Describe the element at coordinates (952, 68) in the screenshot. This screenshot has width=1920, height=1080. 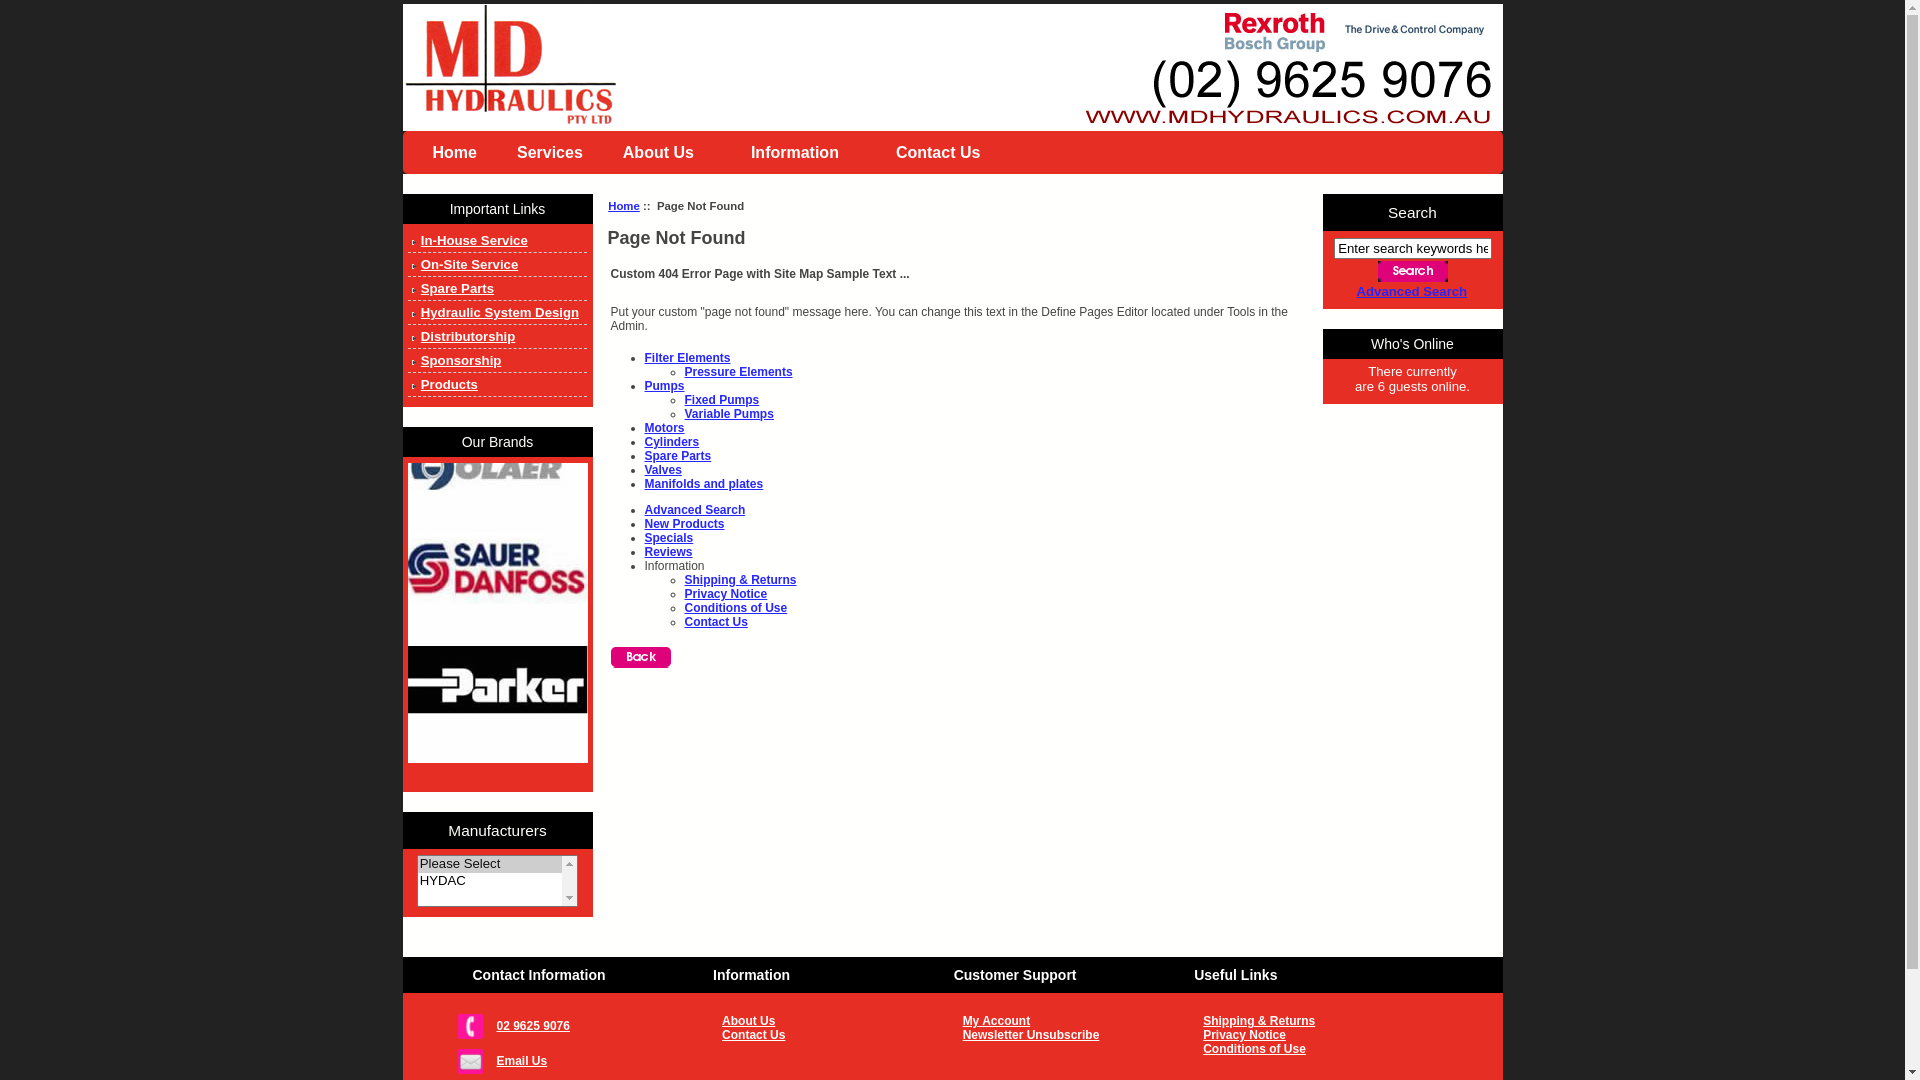
I see ` MD Hydraulics ` at that location.